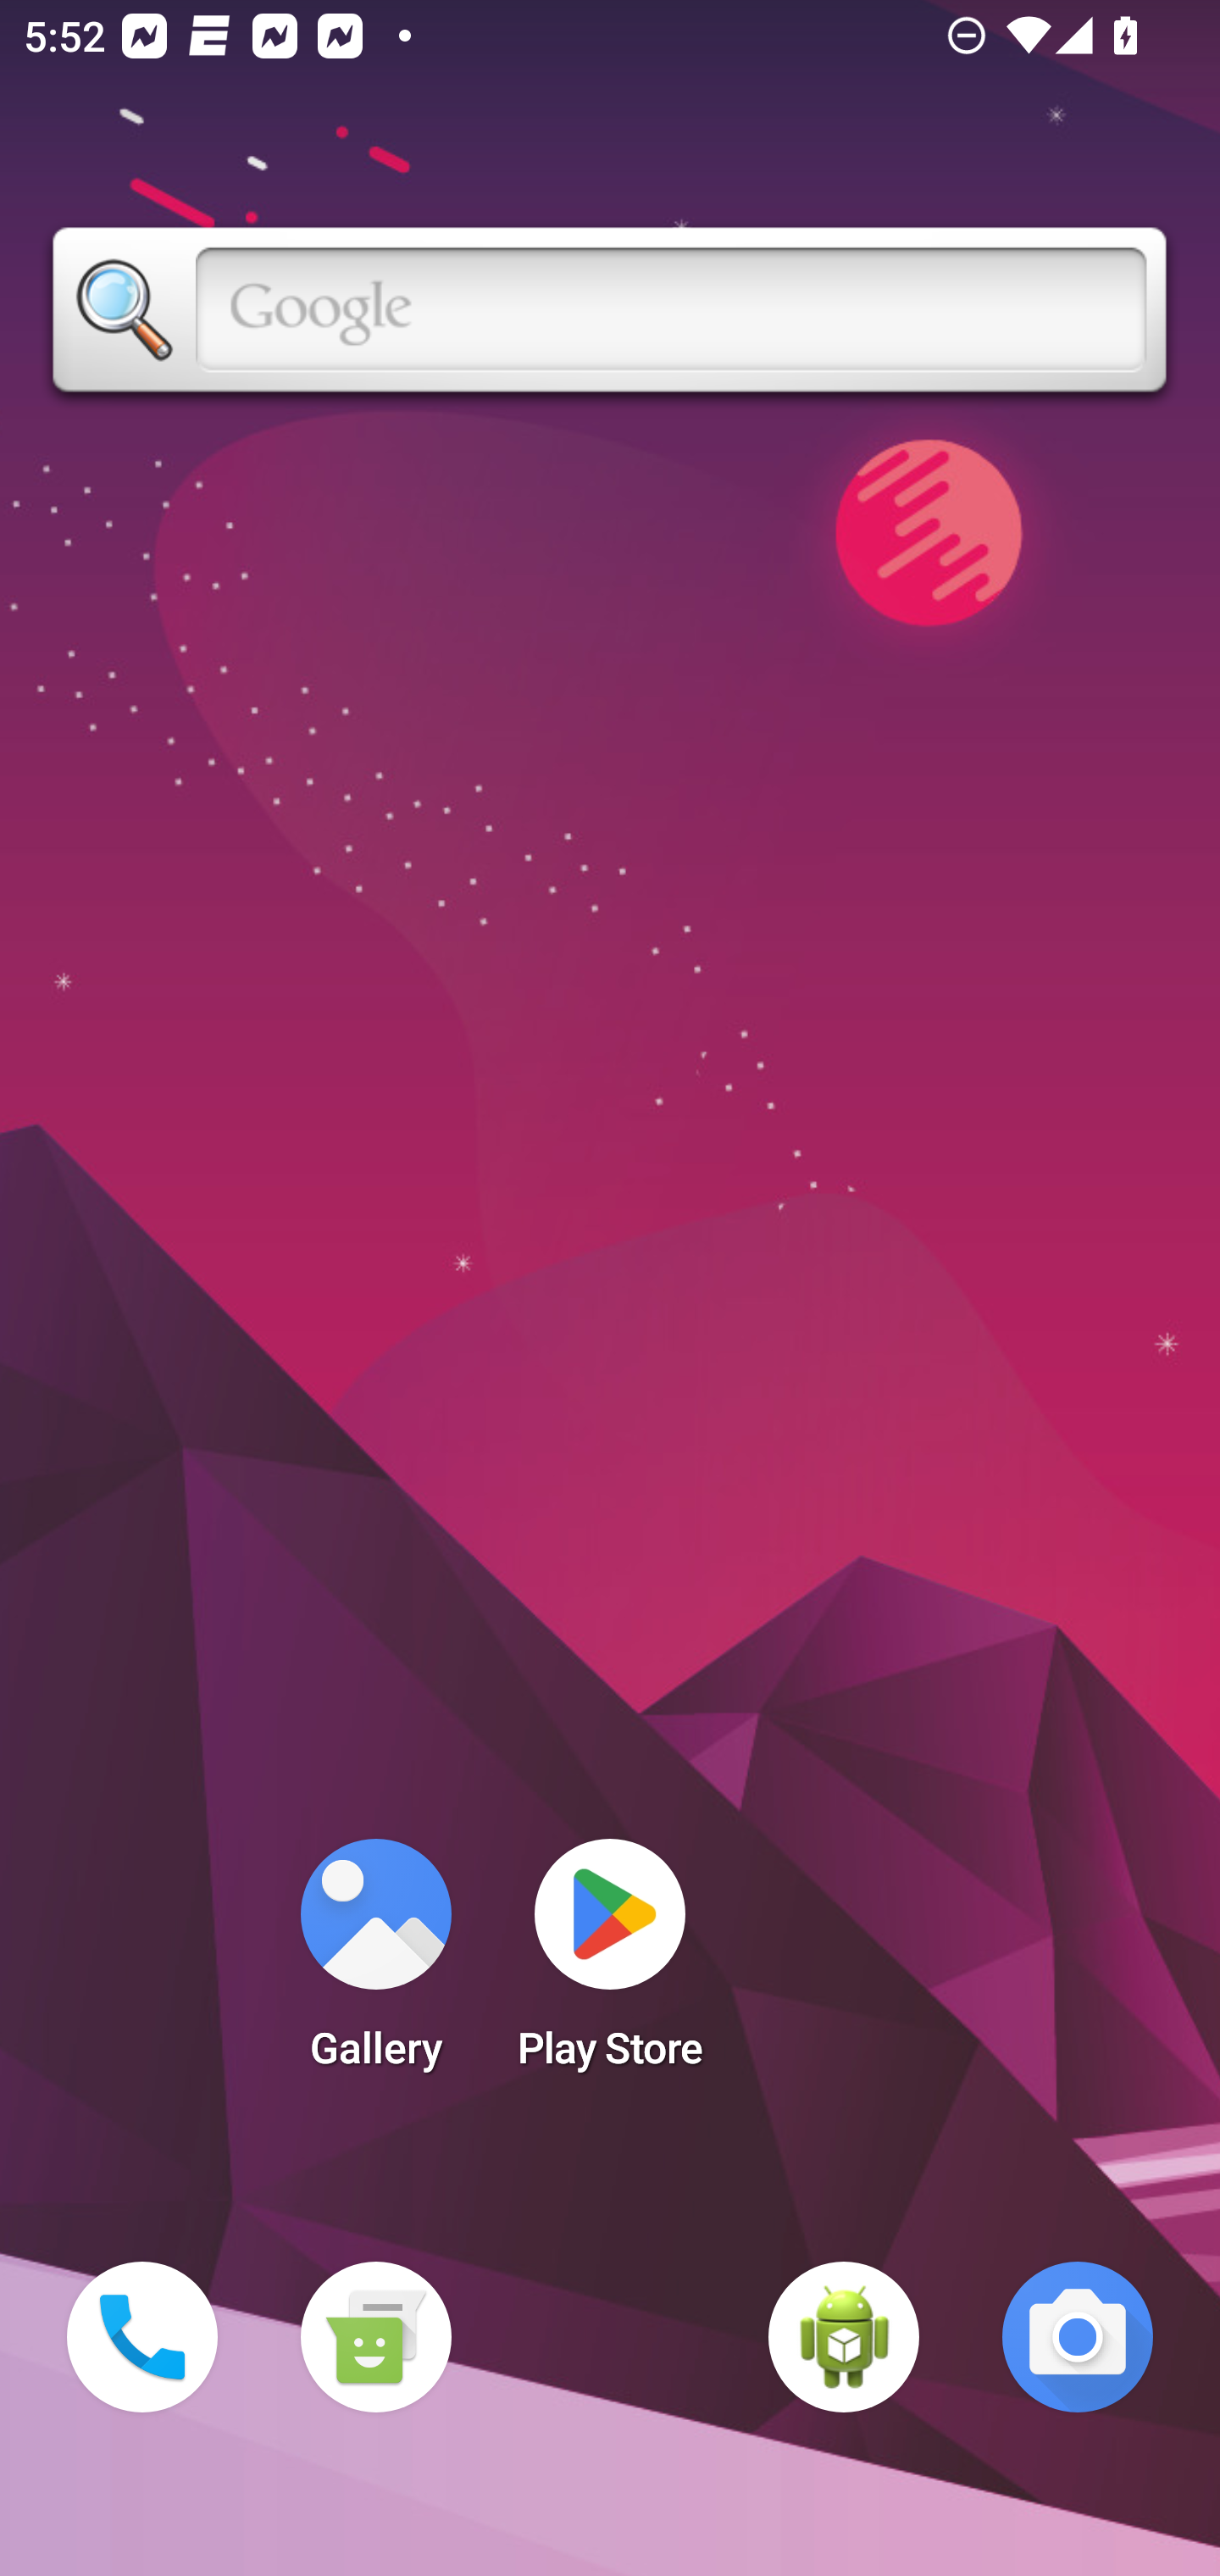  What do you see at coordinates (1078, 2337) in the screenshot?
I see `Camera` at bounding box center [1078, 2337].